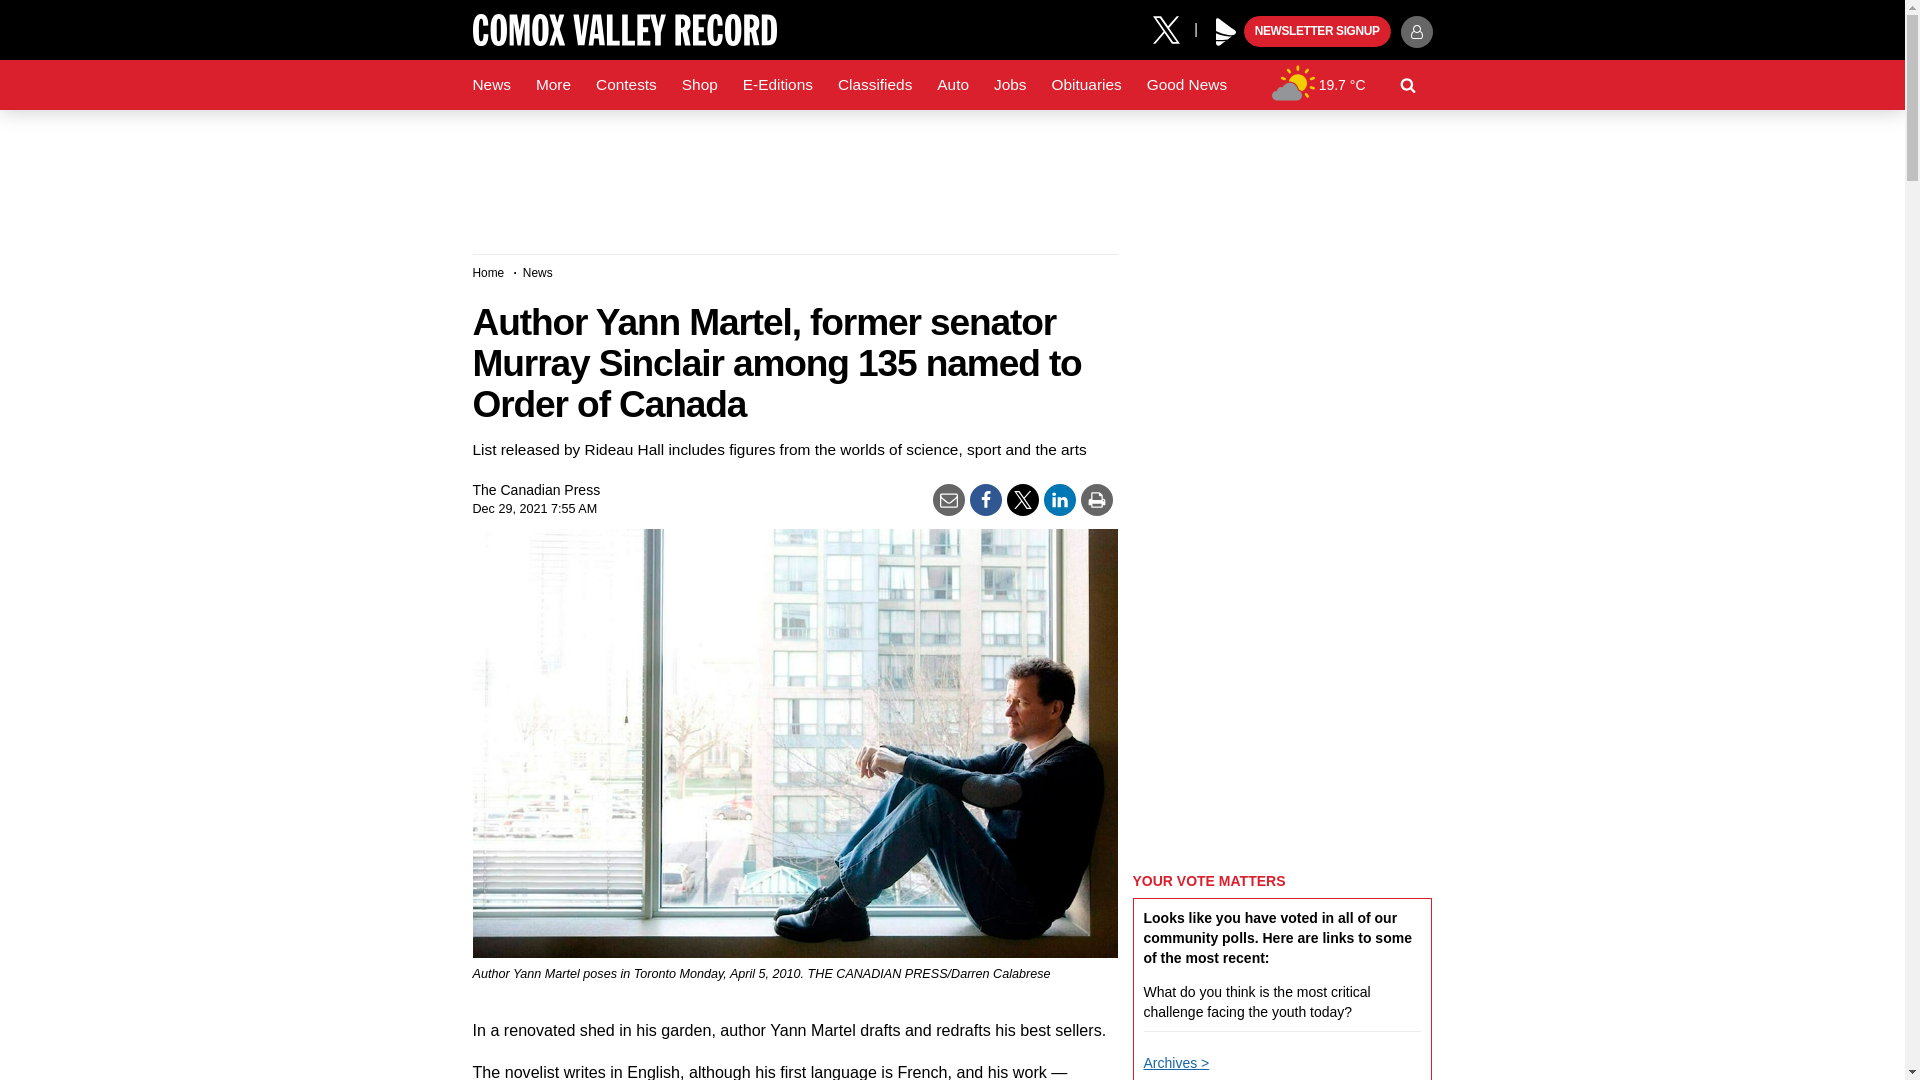 The height and width of the screenshot is (1080, 1920). I want to click on 3rd party ad content, so click(951, 174).